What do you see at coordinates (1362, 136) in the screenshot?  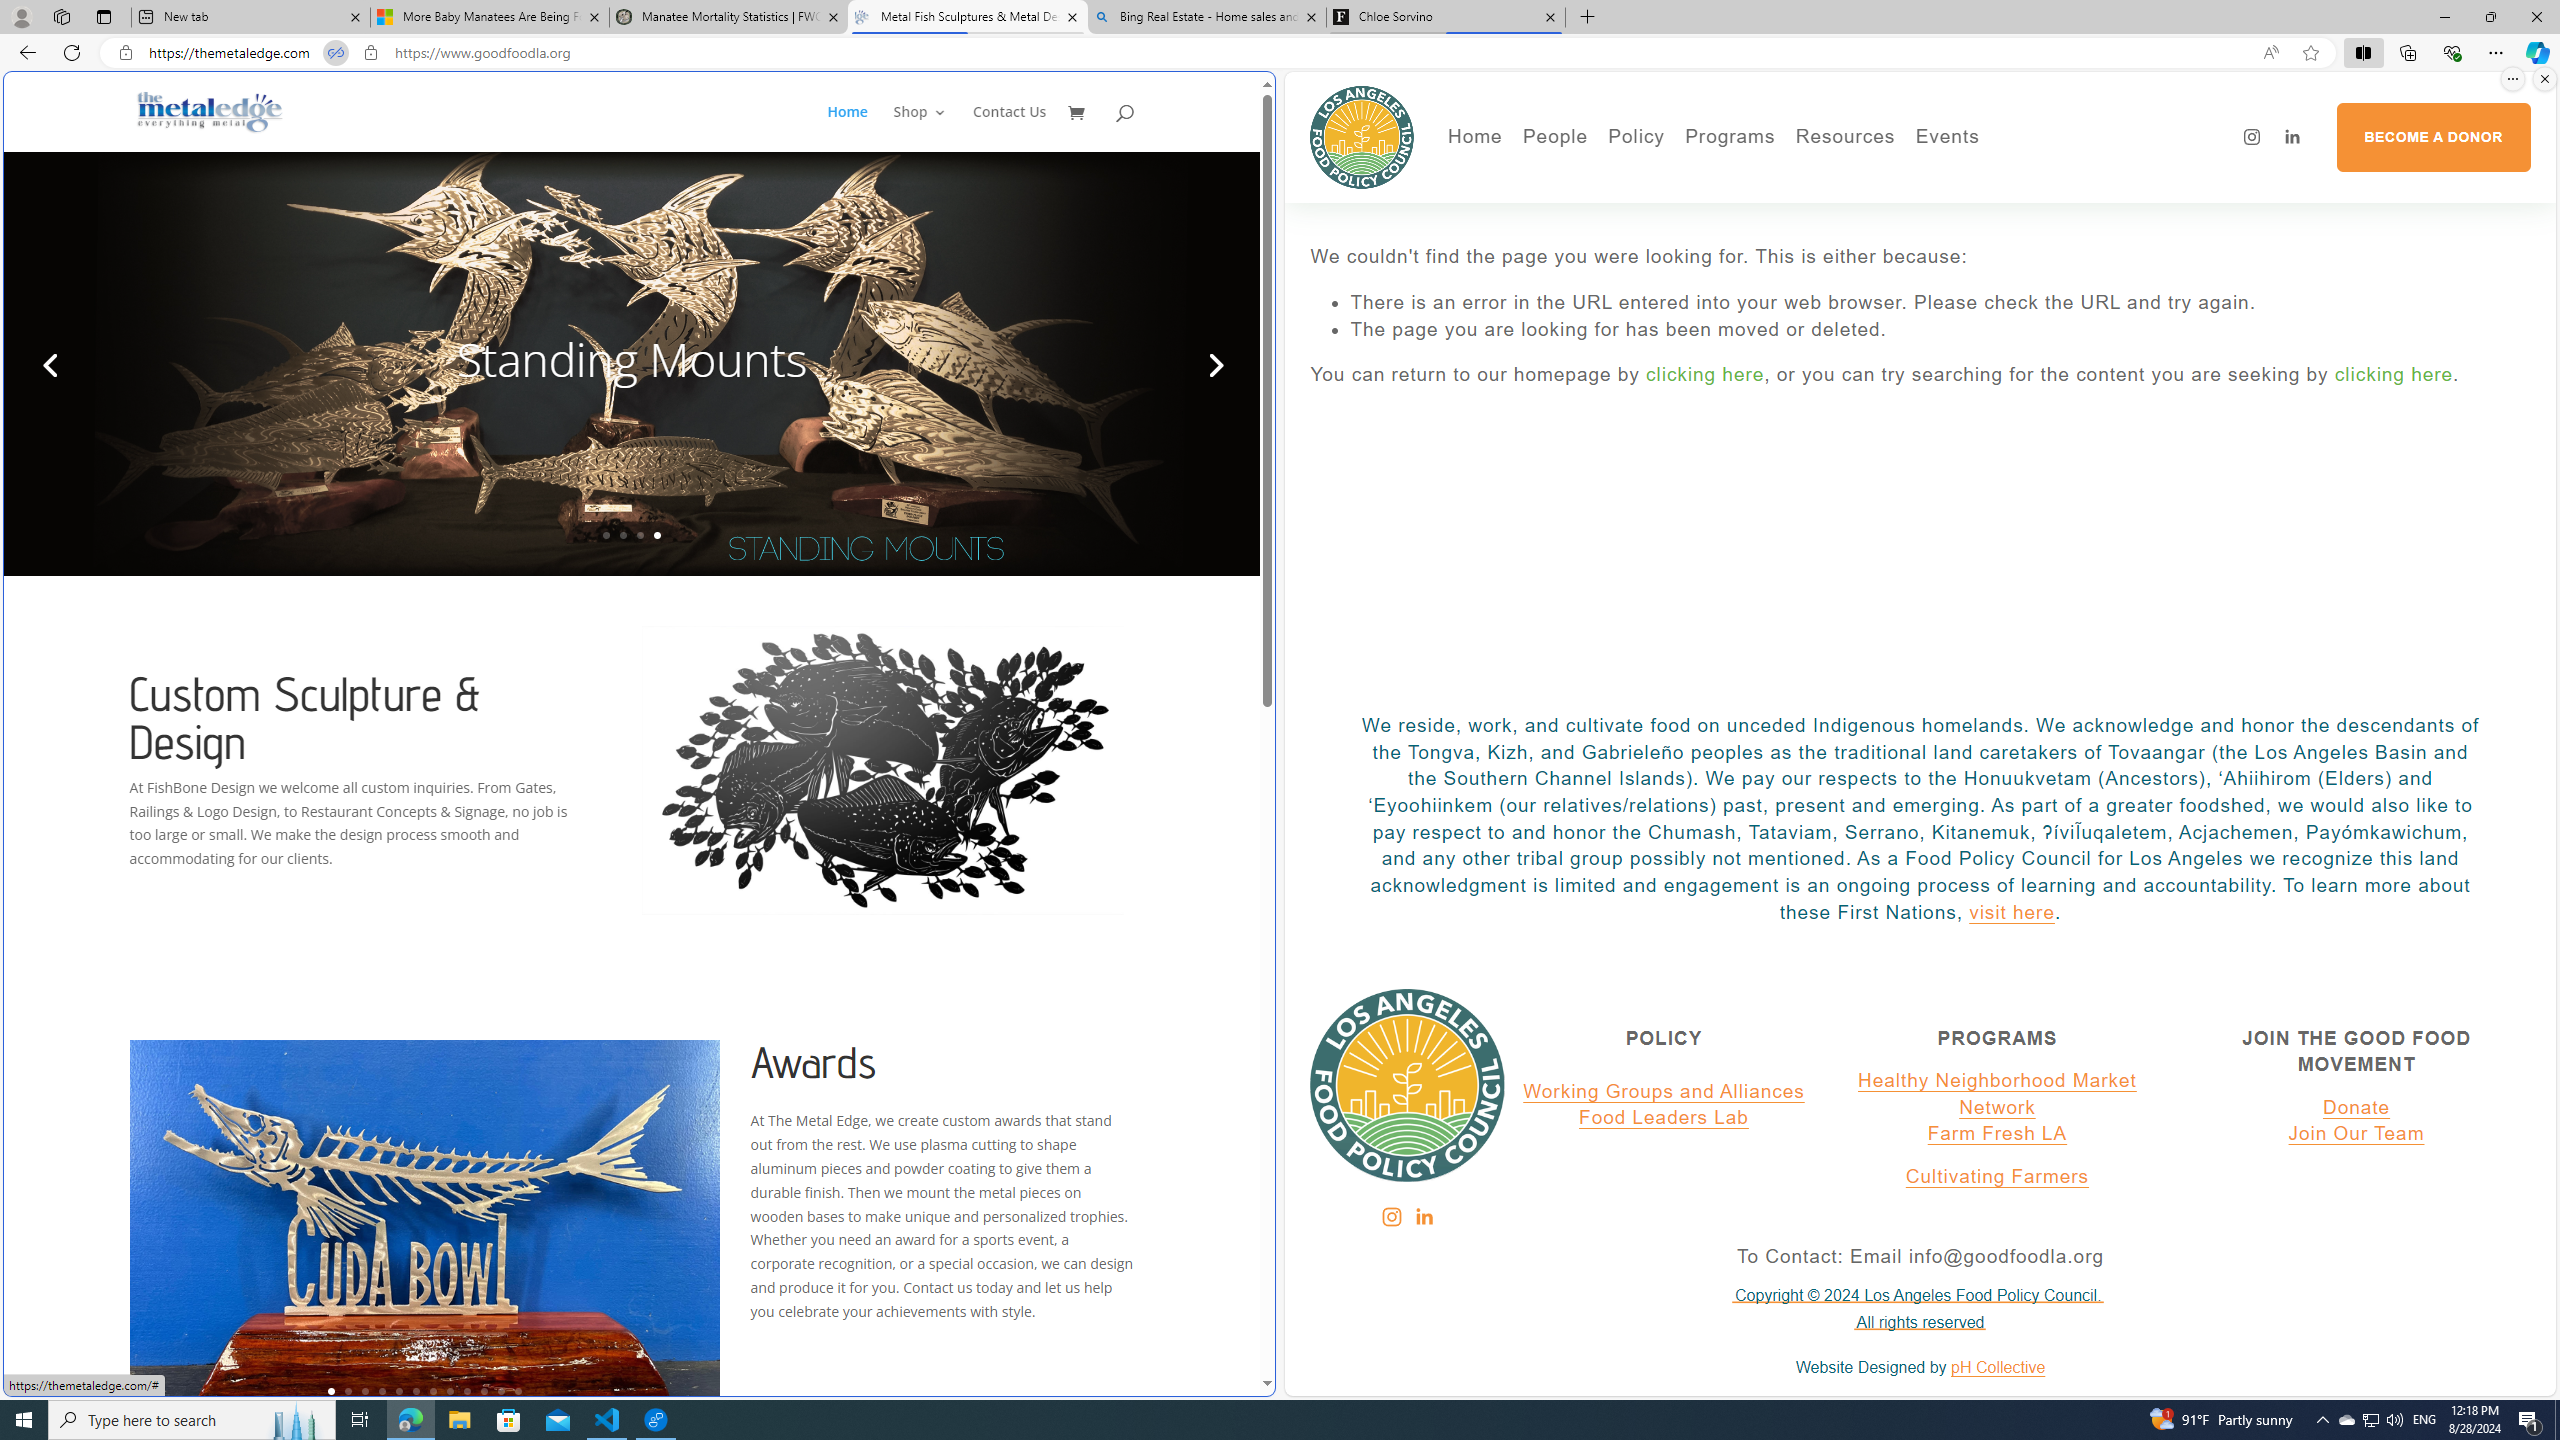 I see `Los Angeles Food Policy Council` at bounding box center [1362, 136].